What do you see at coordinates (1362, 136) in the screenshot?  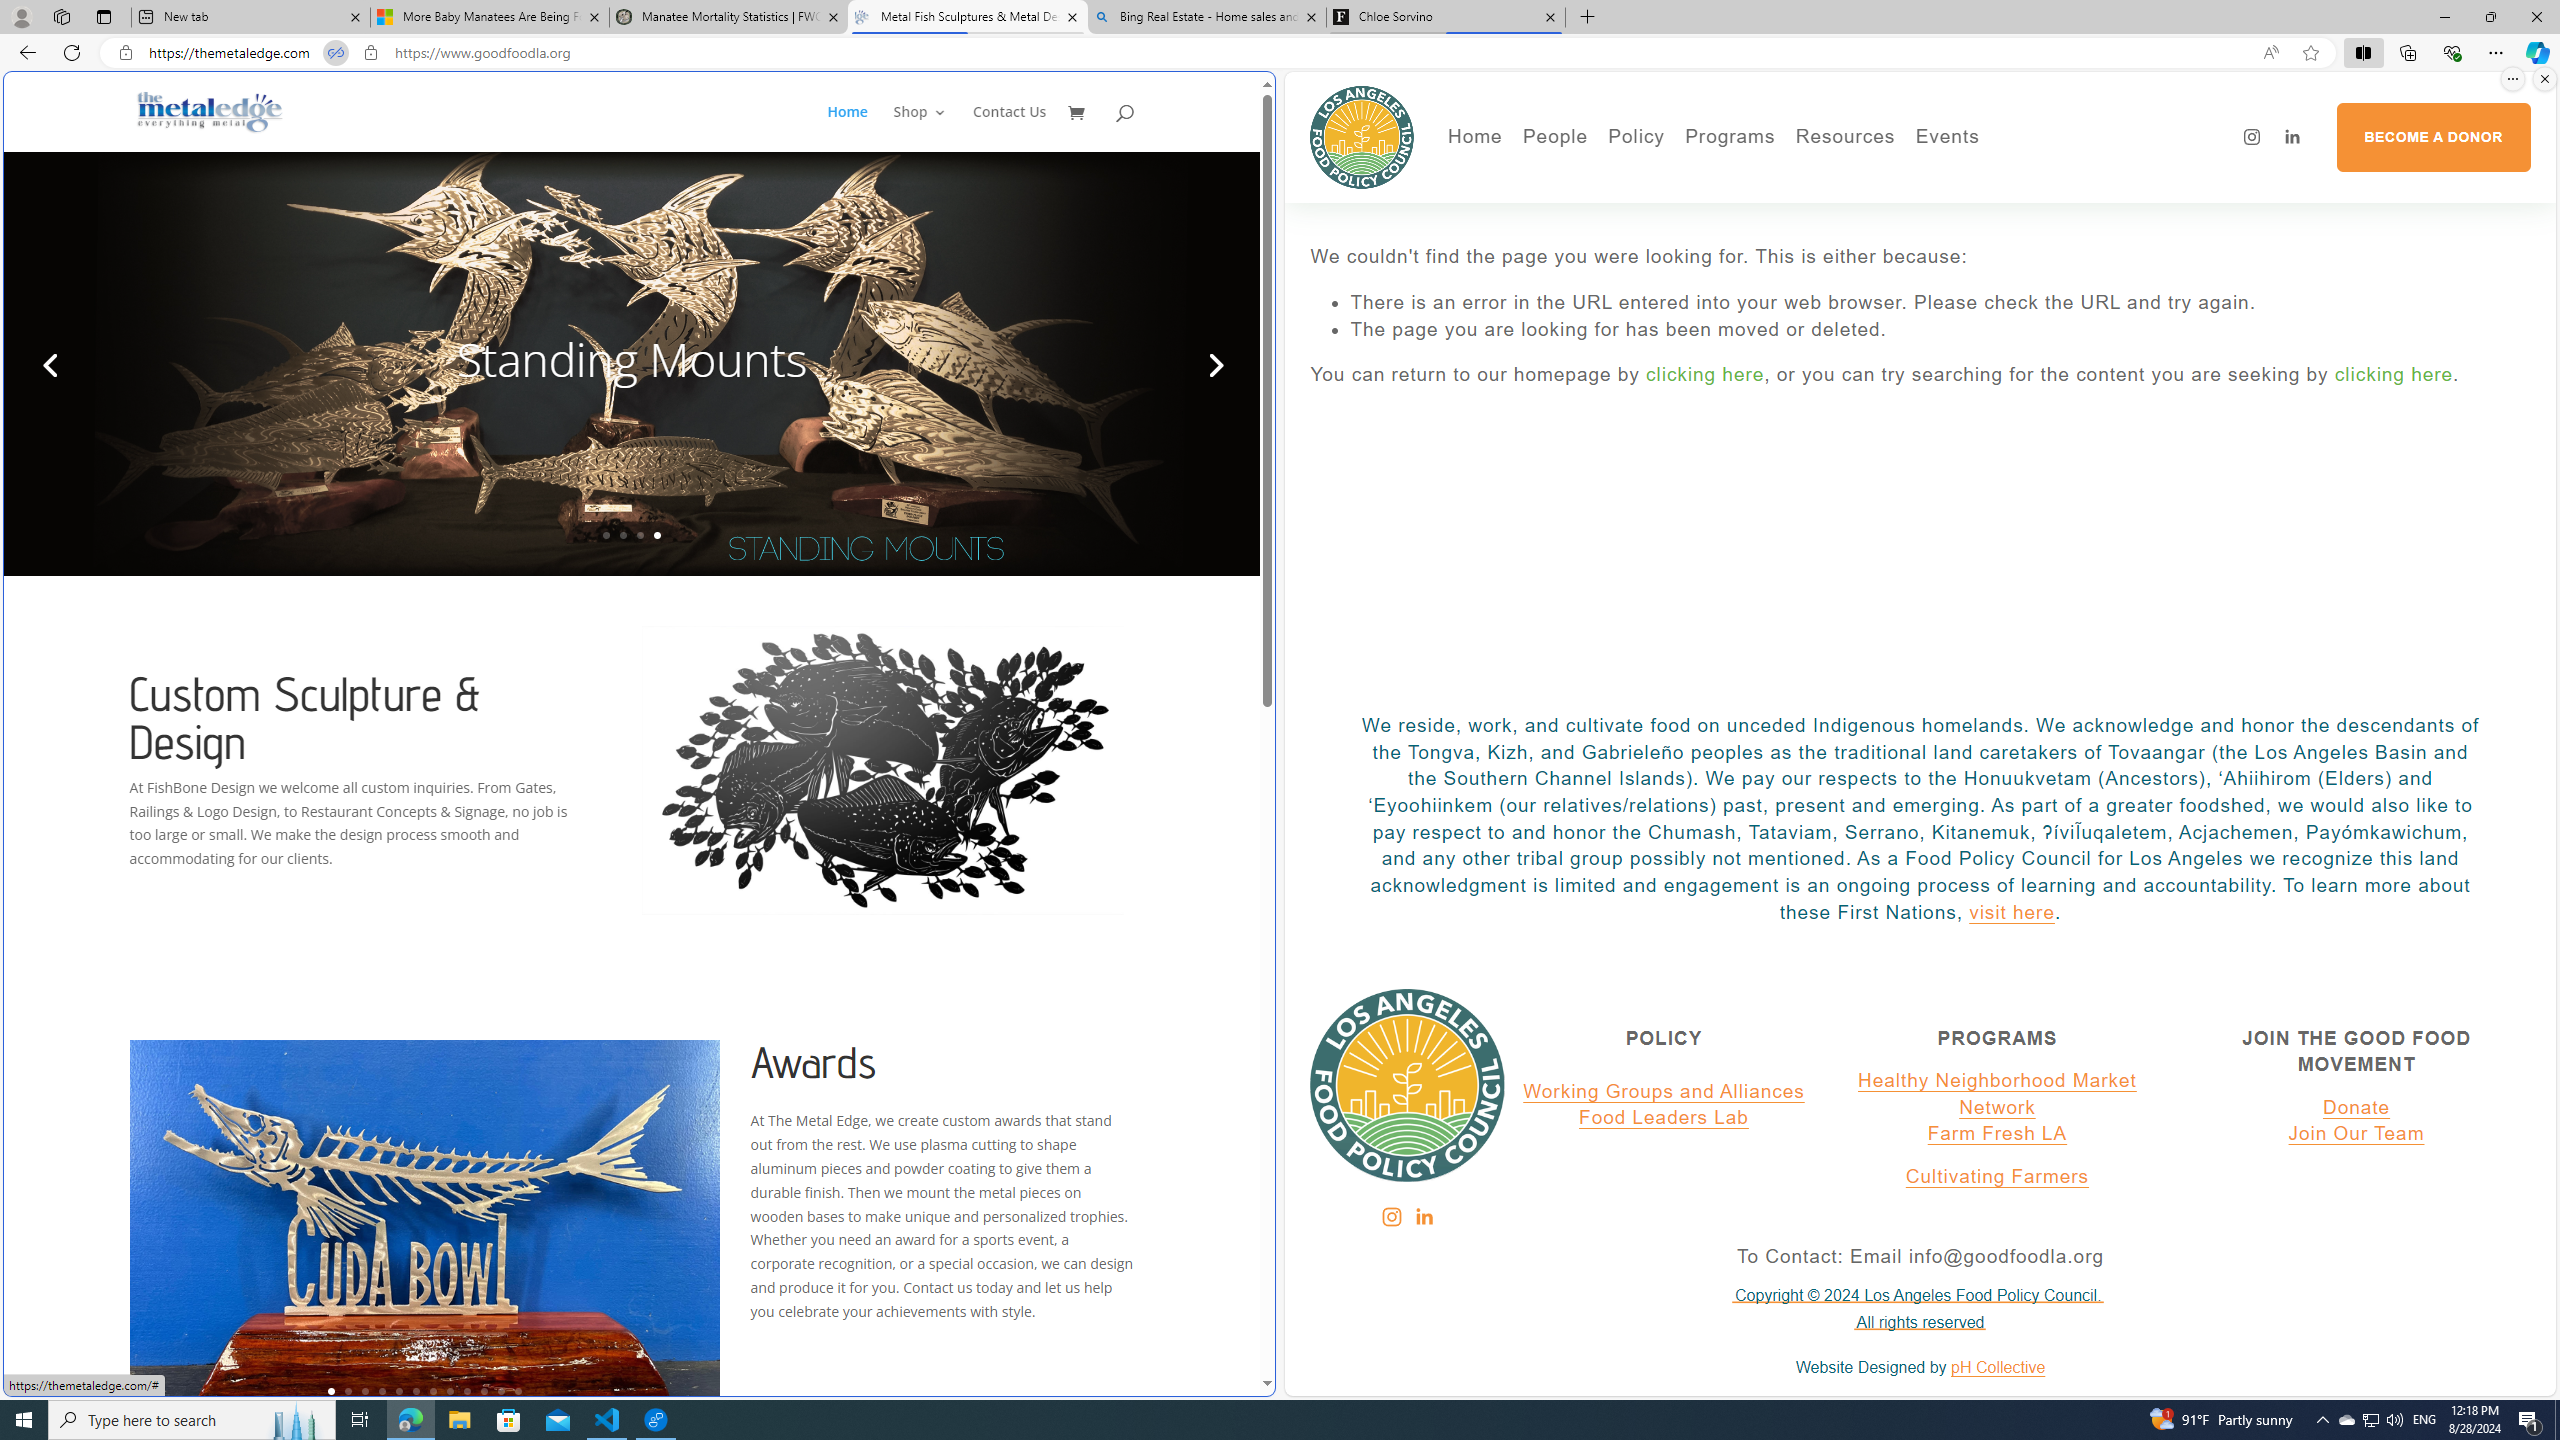 I see `Los Angeles Food Policy Council` at bounding box center [1362, 136].